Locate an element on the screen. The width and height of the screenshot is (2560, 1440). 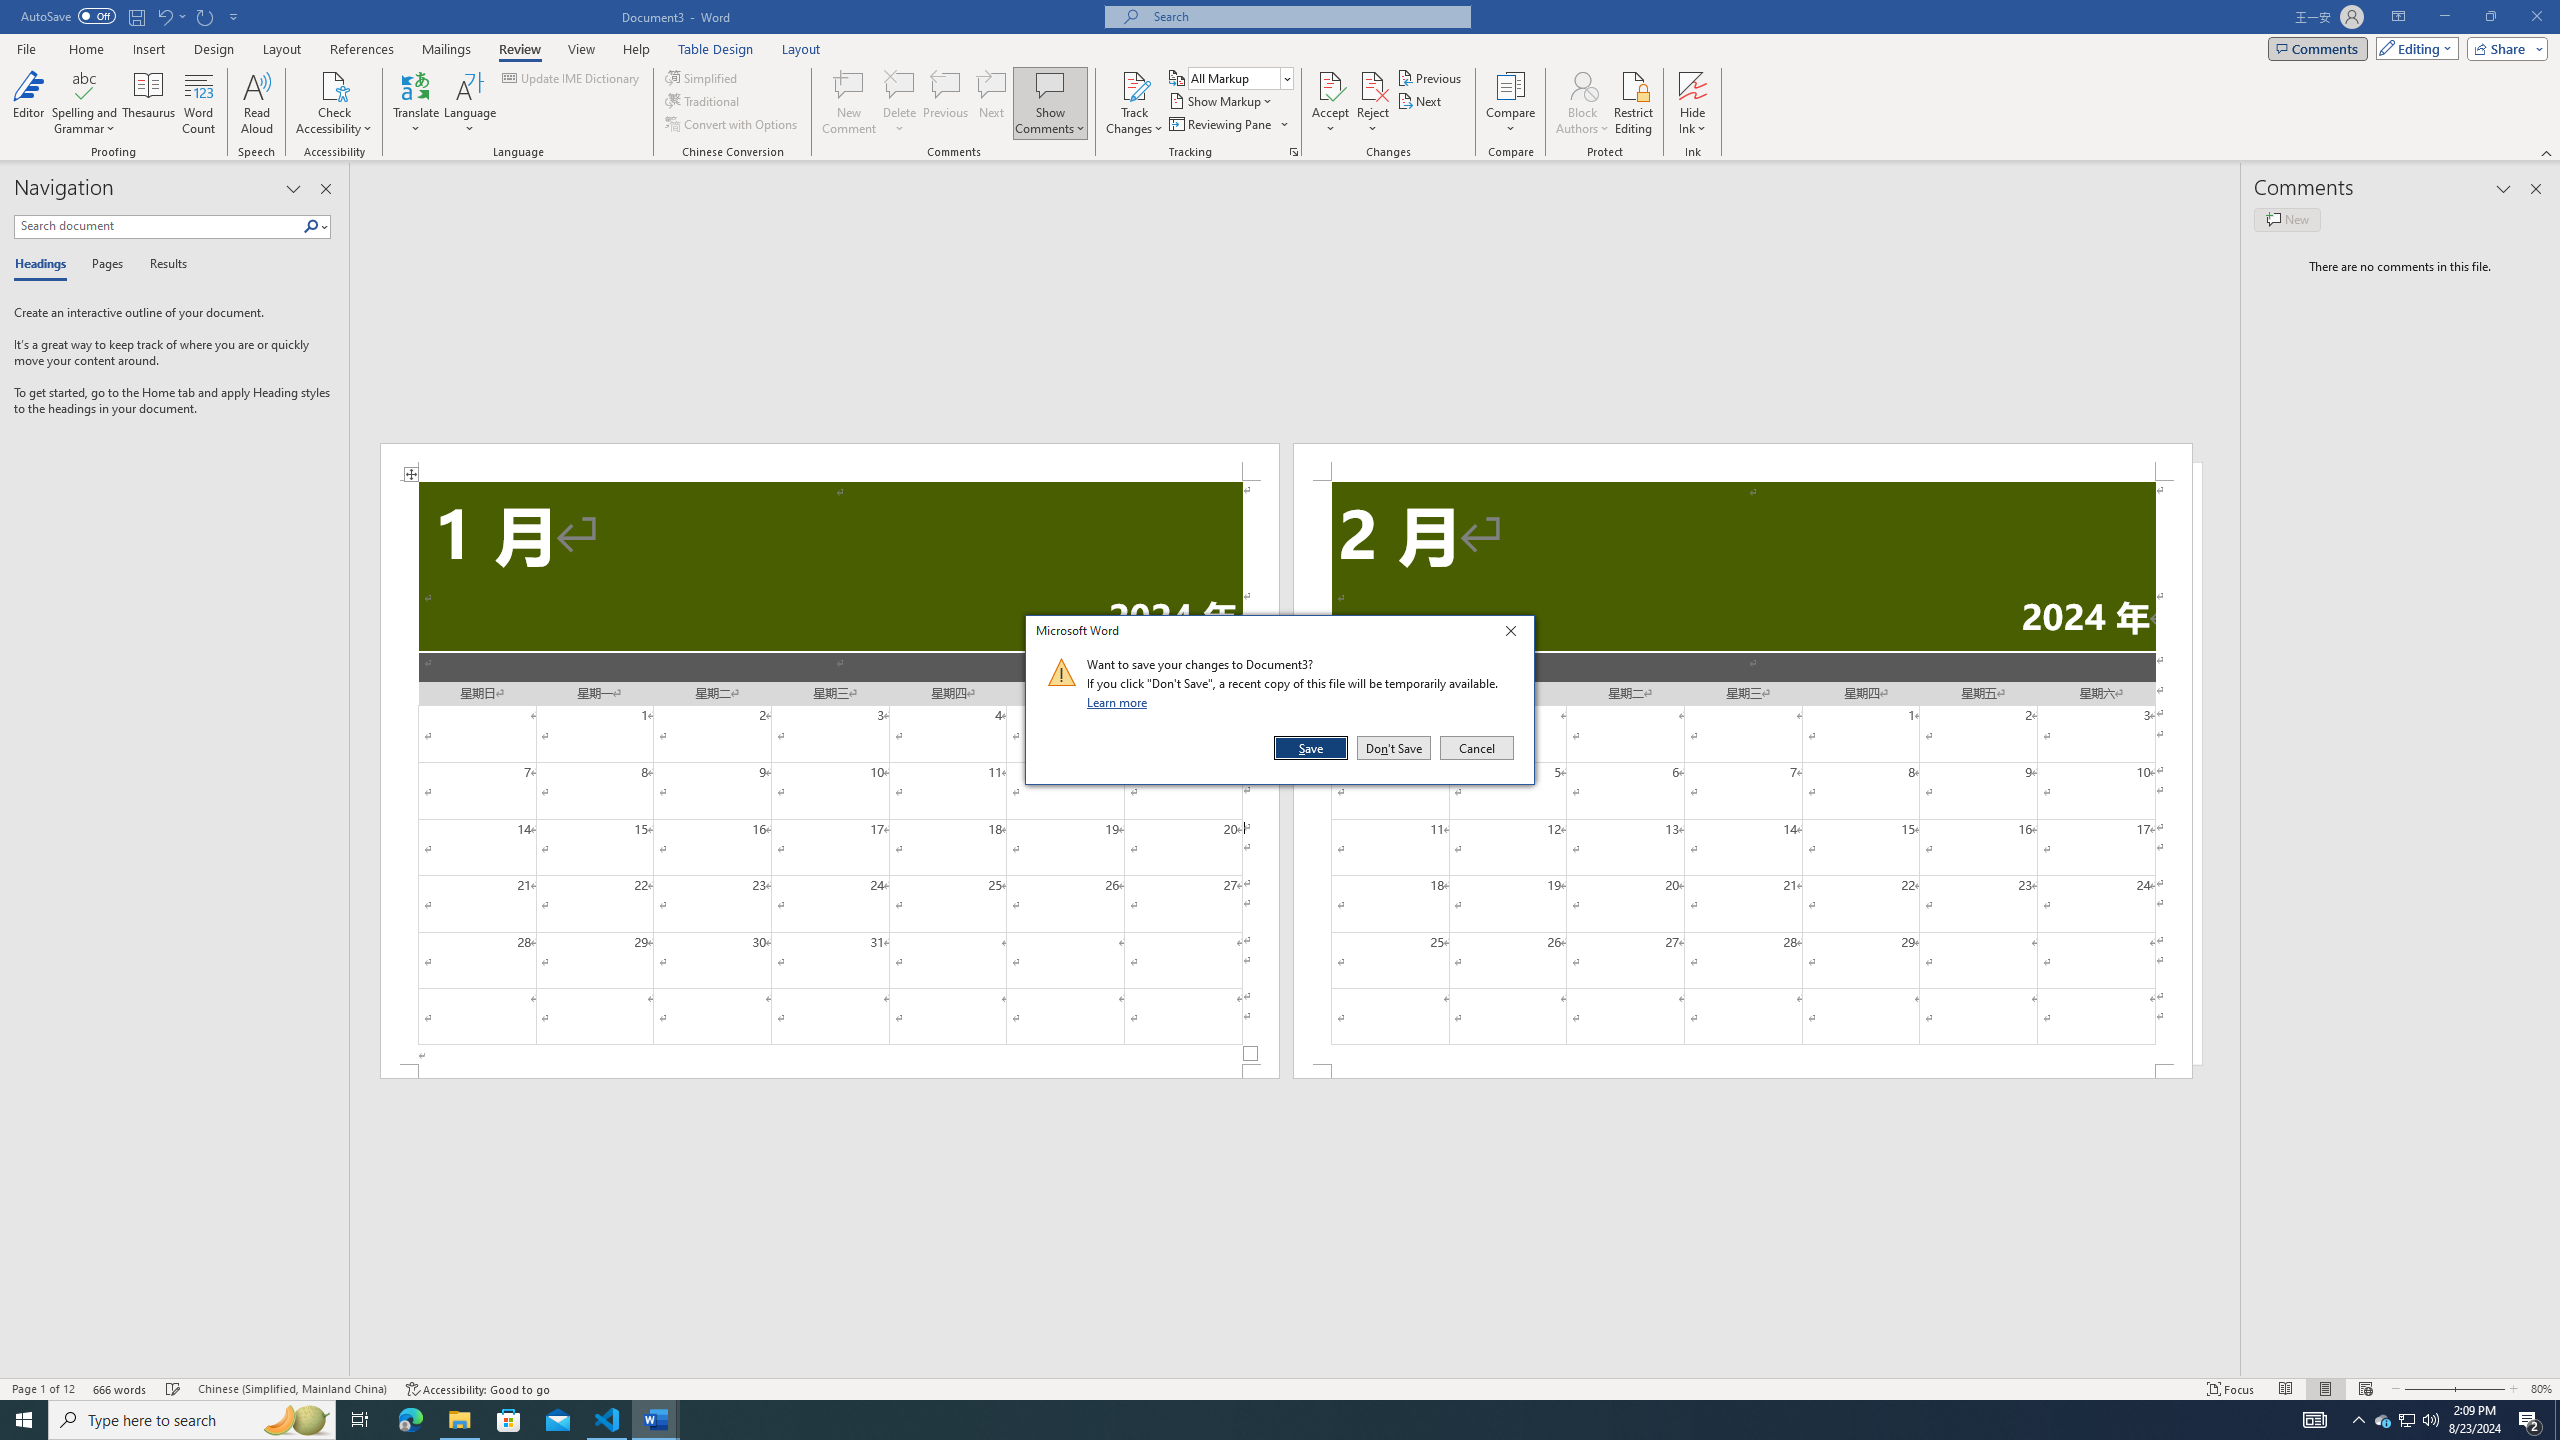
Word Count 666 words is located at coordinates (122, 1389).